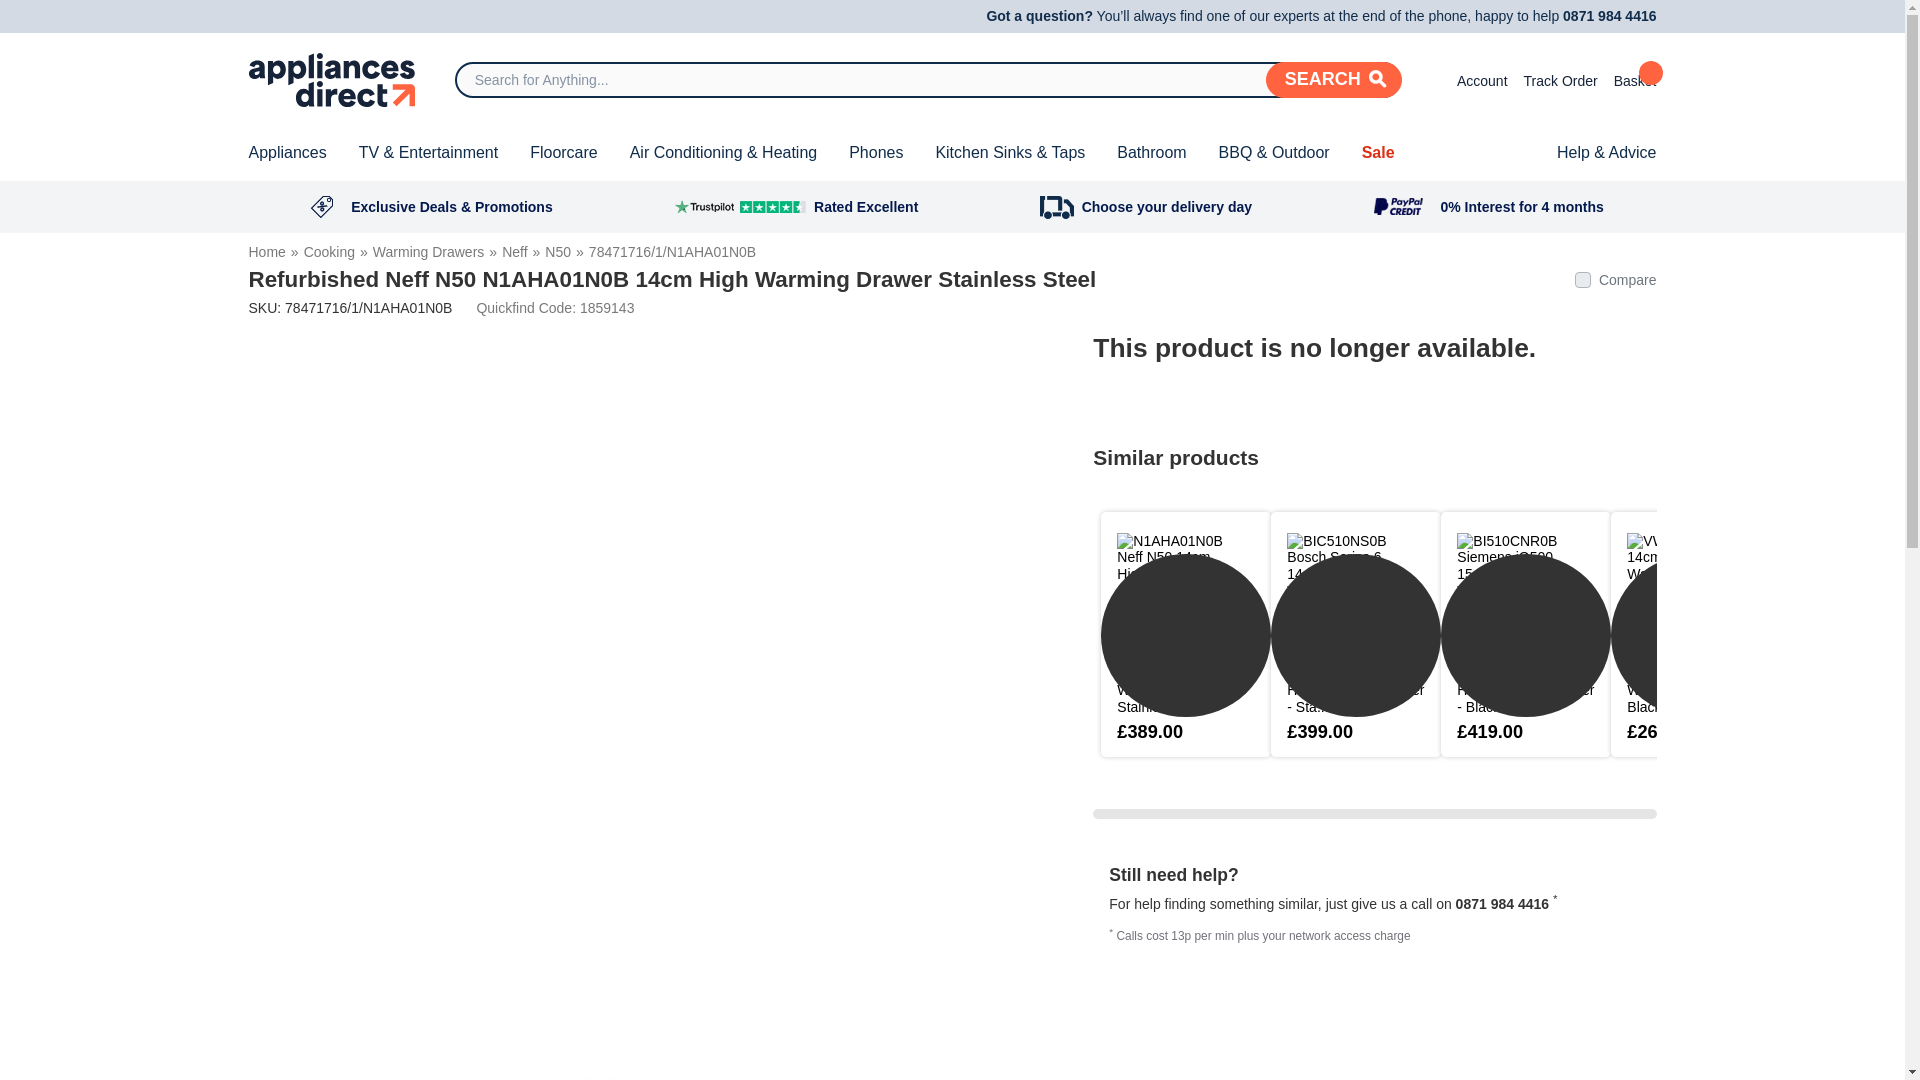 The height and width of the screenshot is (1080, 1920). I want to click on Your basket contains, so click(1635, 79).